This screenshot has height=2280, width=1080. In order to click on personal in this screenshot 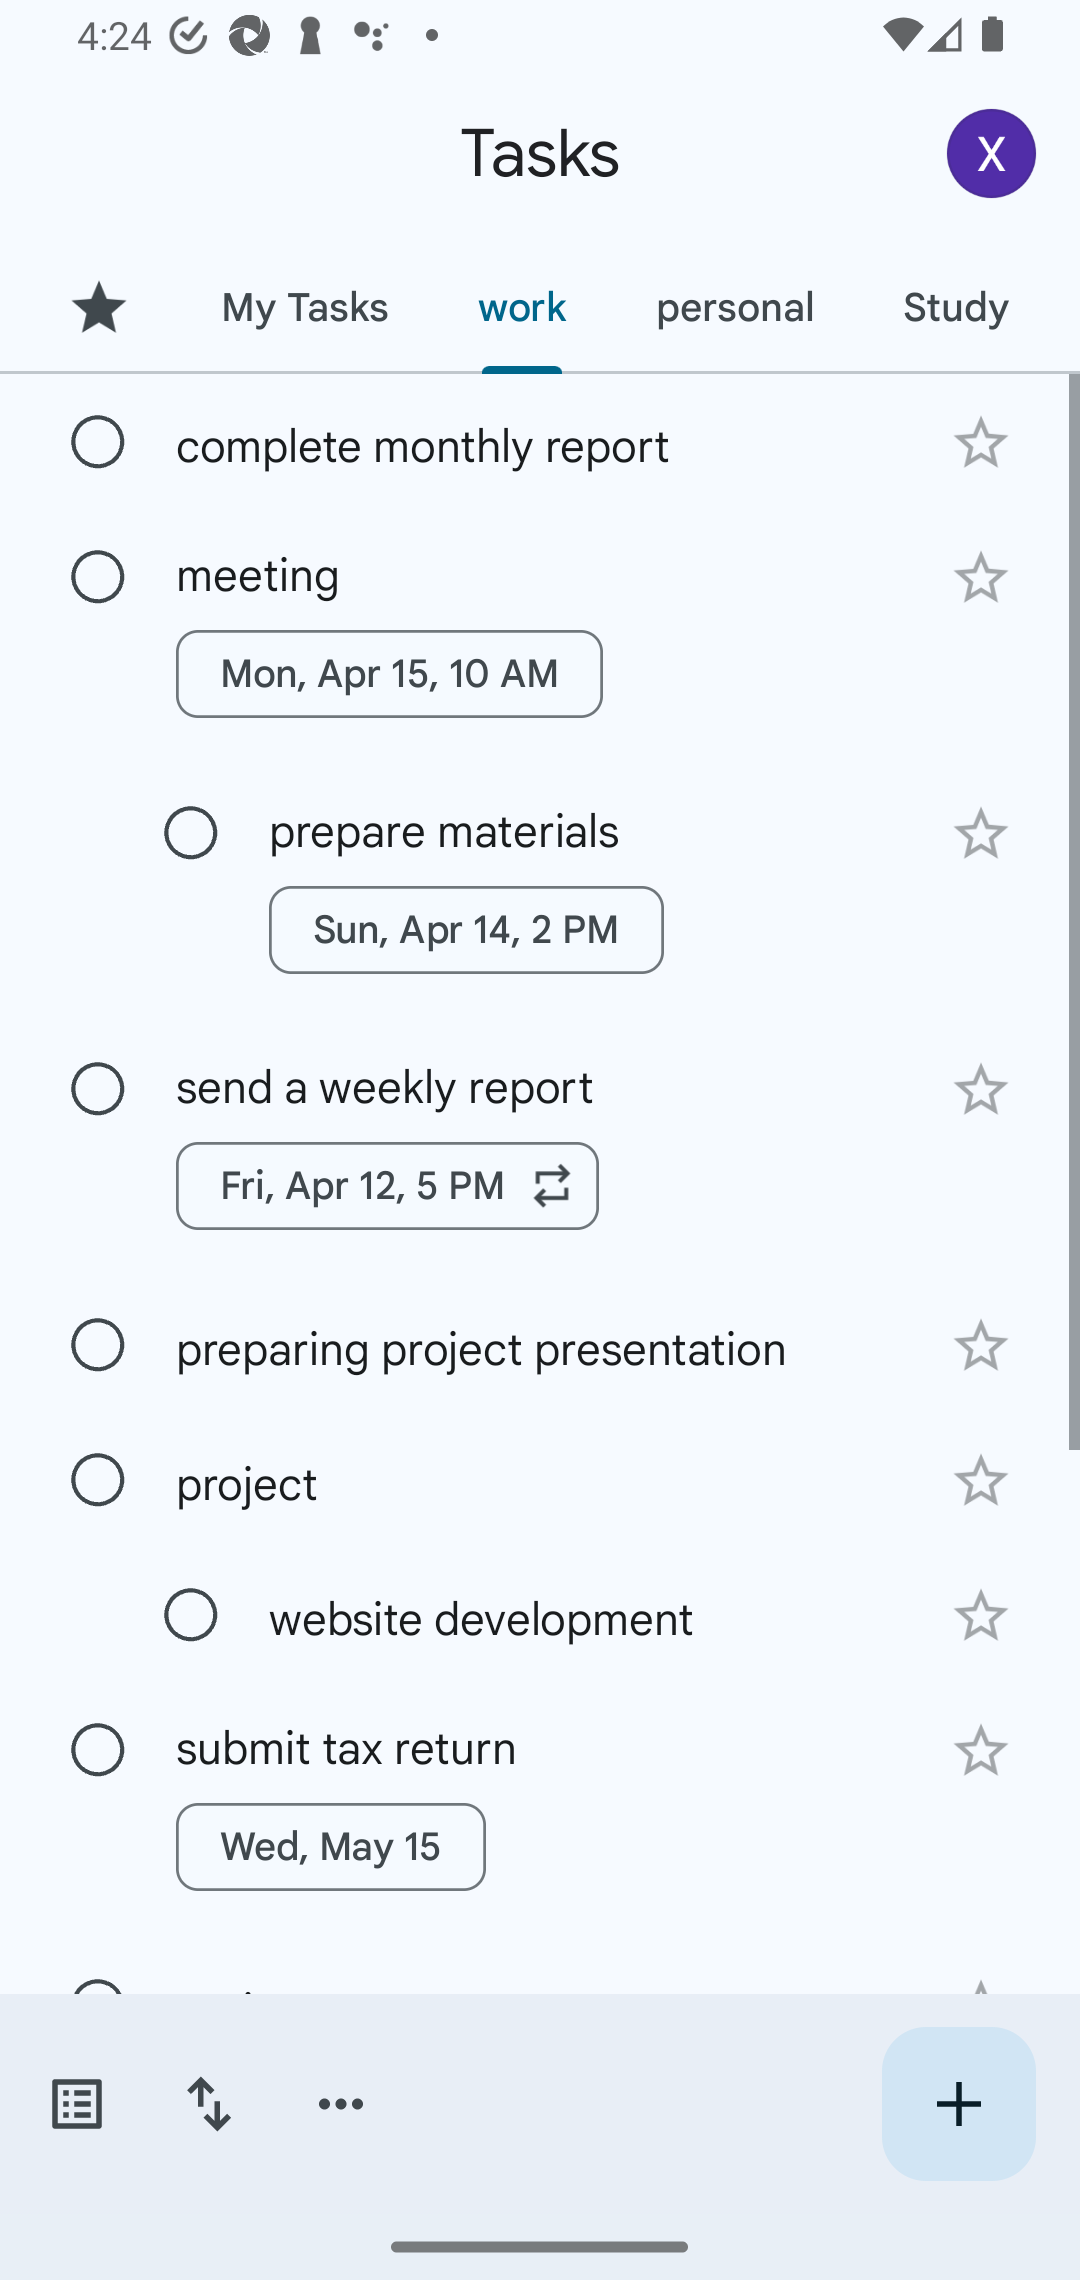, I will do `click(734, 307)`.